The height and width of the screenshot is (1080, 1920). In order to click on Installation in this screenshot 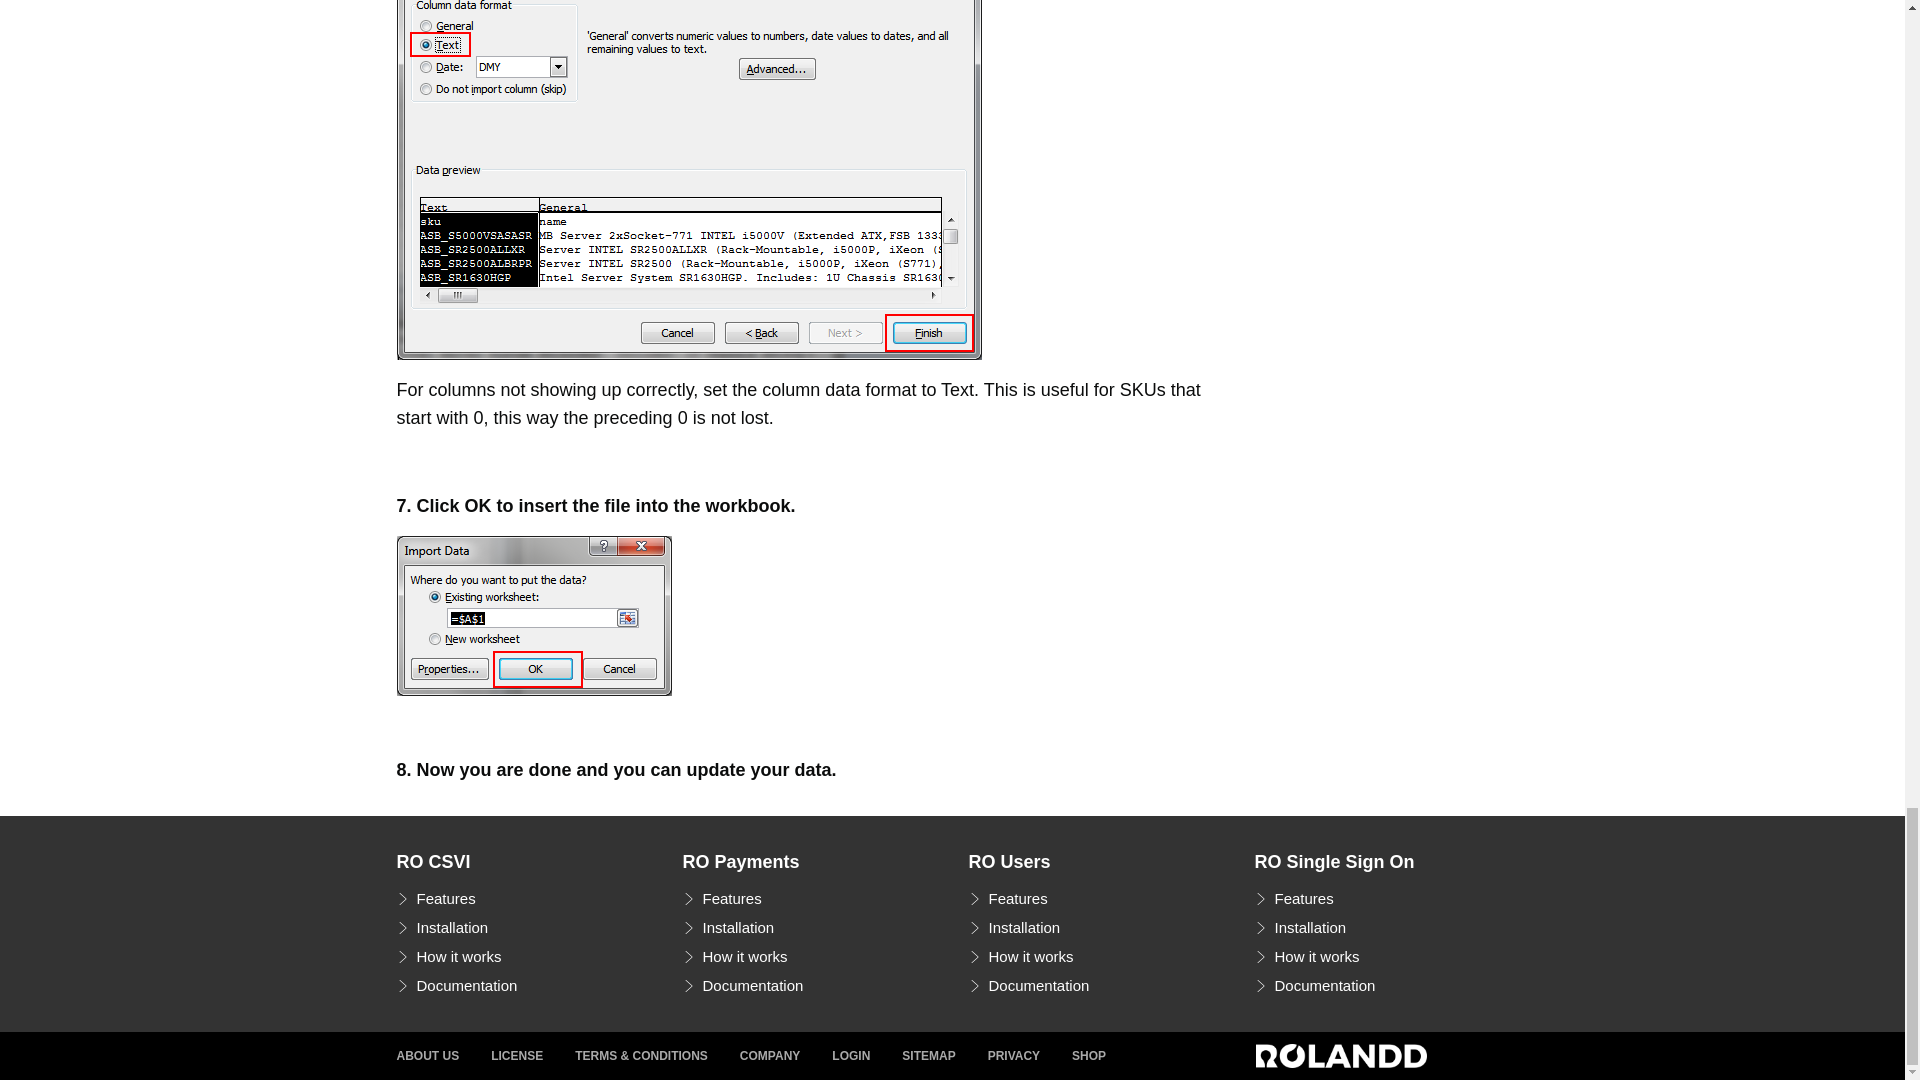, I will do `click(1299, 927)`.